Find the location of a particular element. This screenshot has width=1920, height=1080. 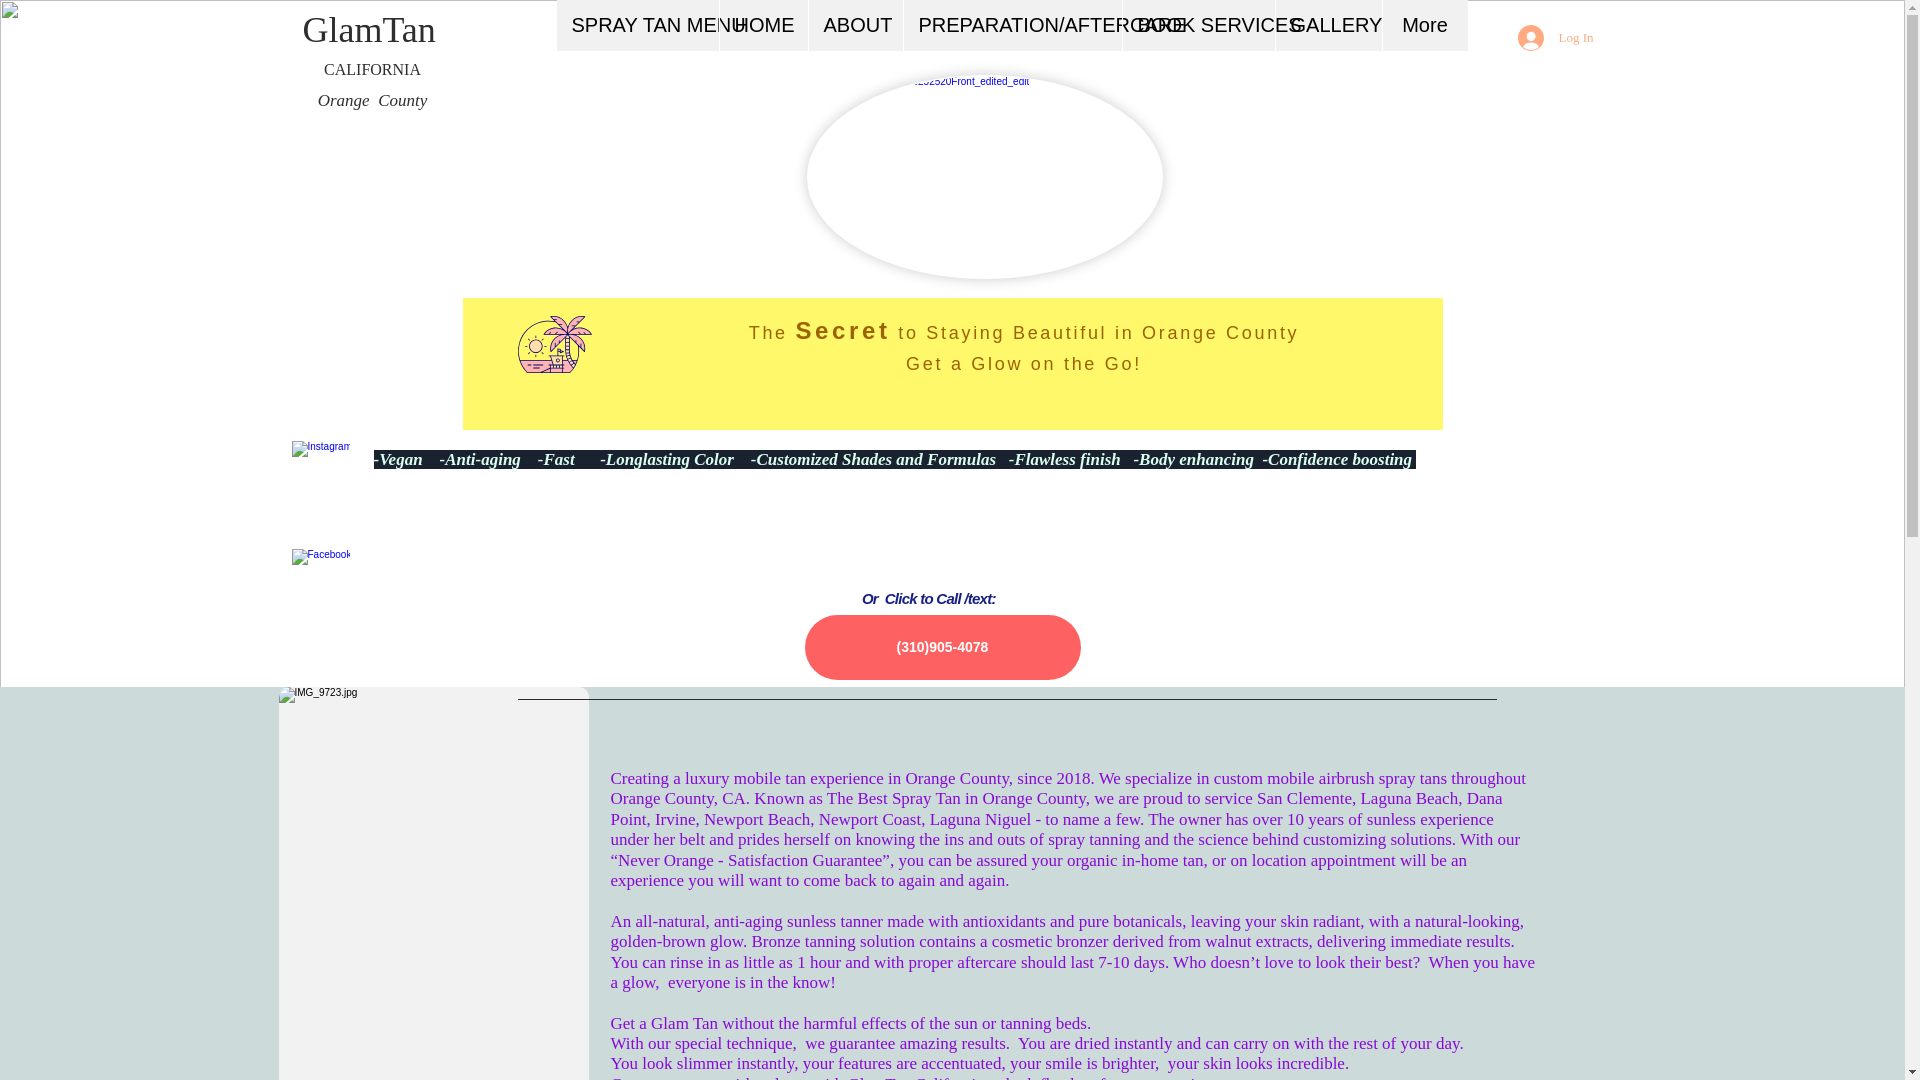

SPRAY TAN MENU is located at coordinates (637, 25).